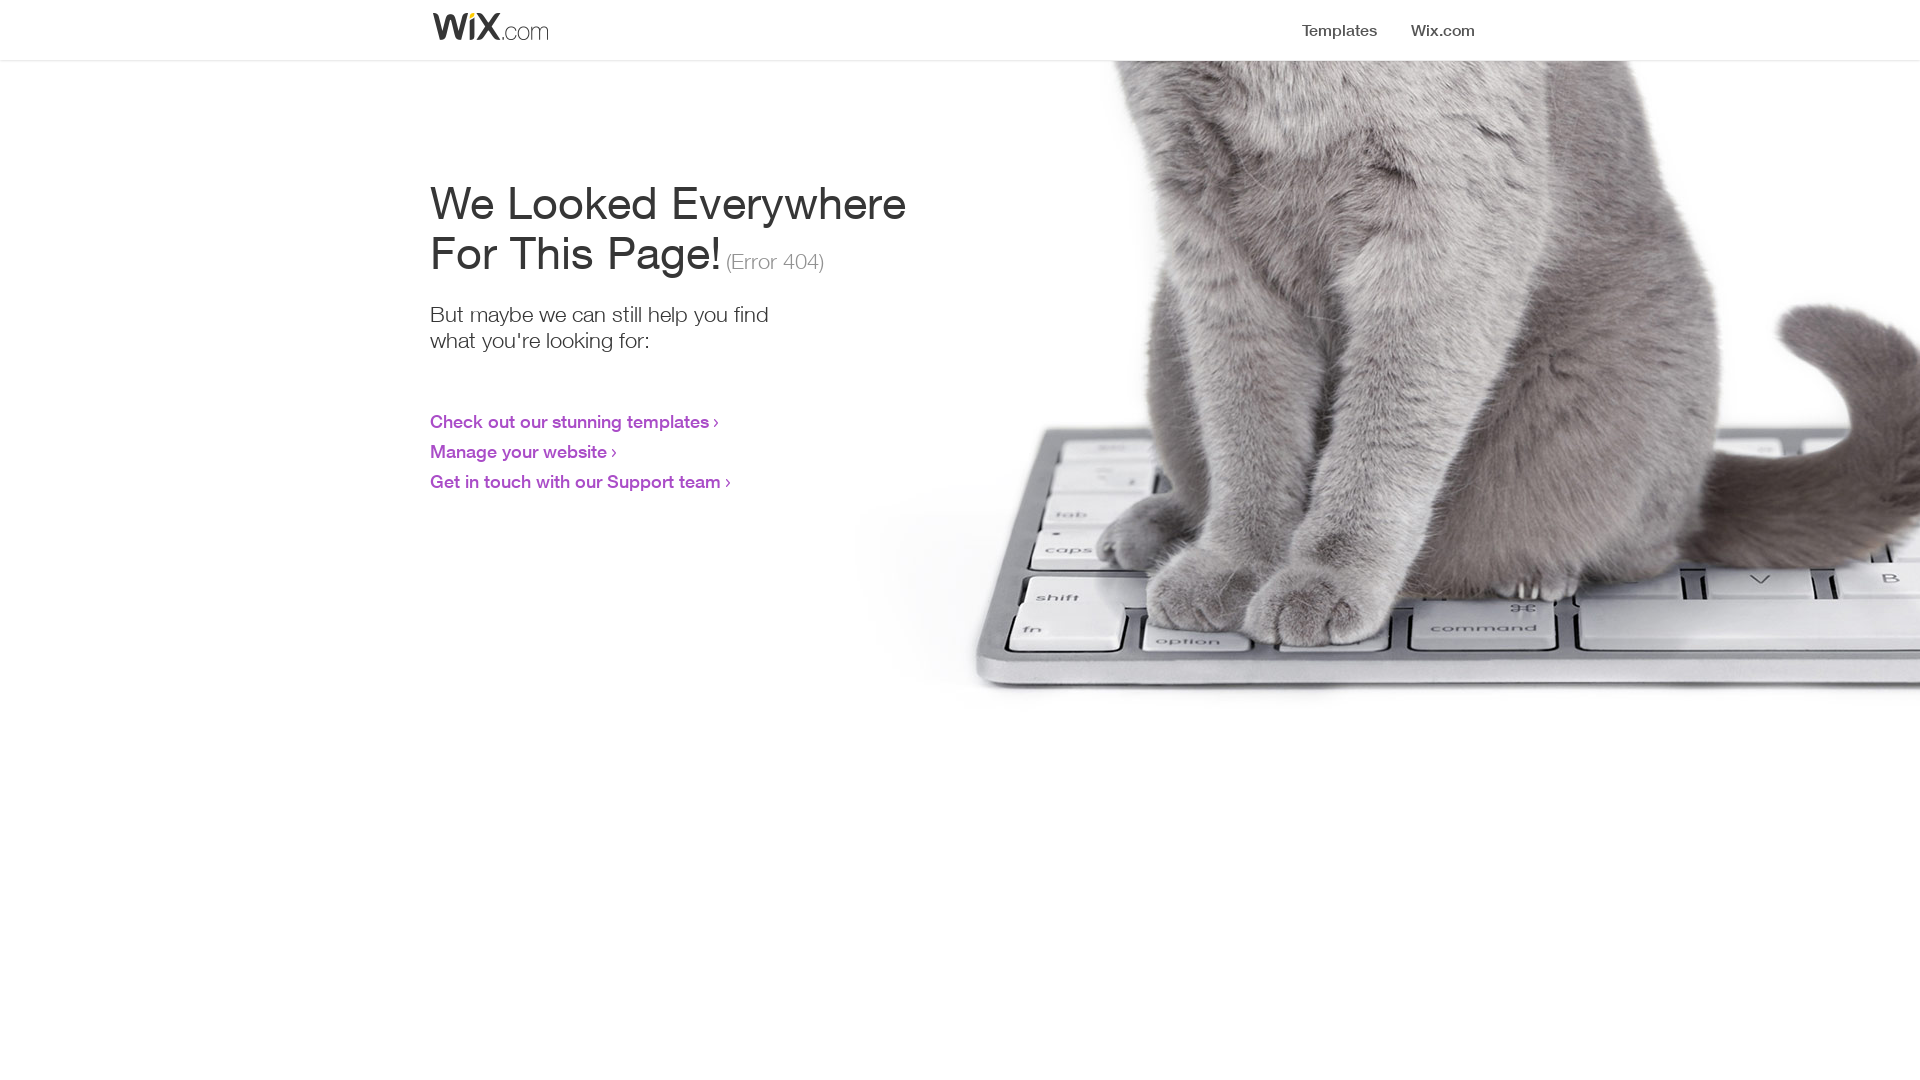 The width and height of the screenshot is (1920, 1080). What do you see at coordinates (570, 421) in the screenshot?
I see `Check out our stunning templates` at bounding box center [570, 421].